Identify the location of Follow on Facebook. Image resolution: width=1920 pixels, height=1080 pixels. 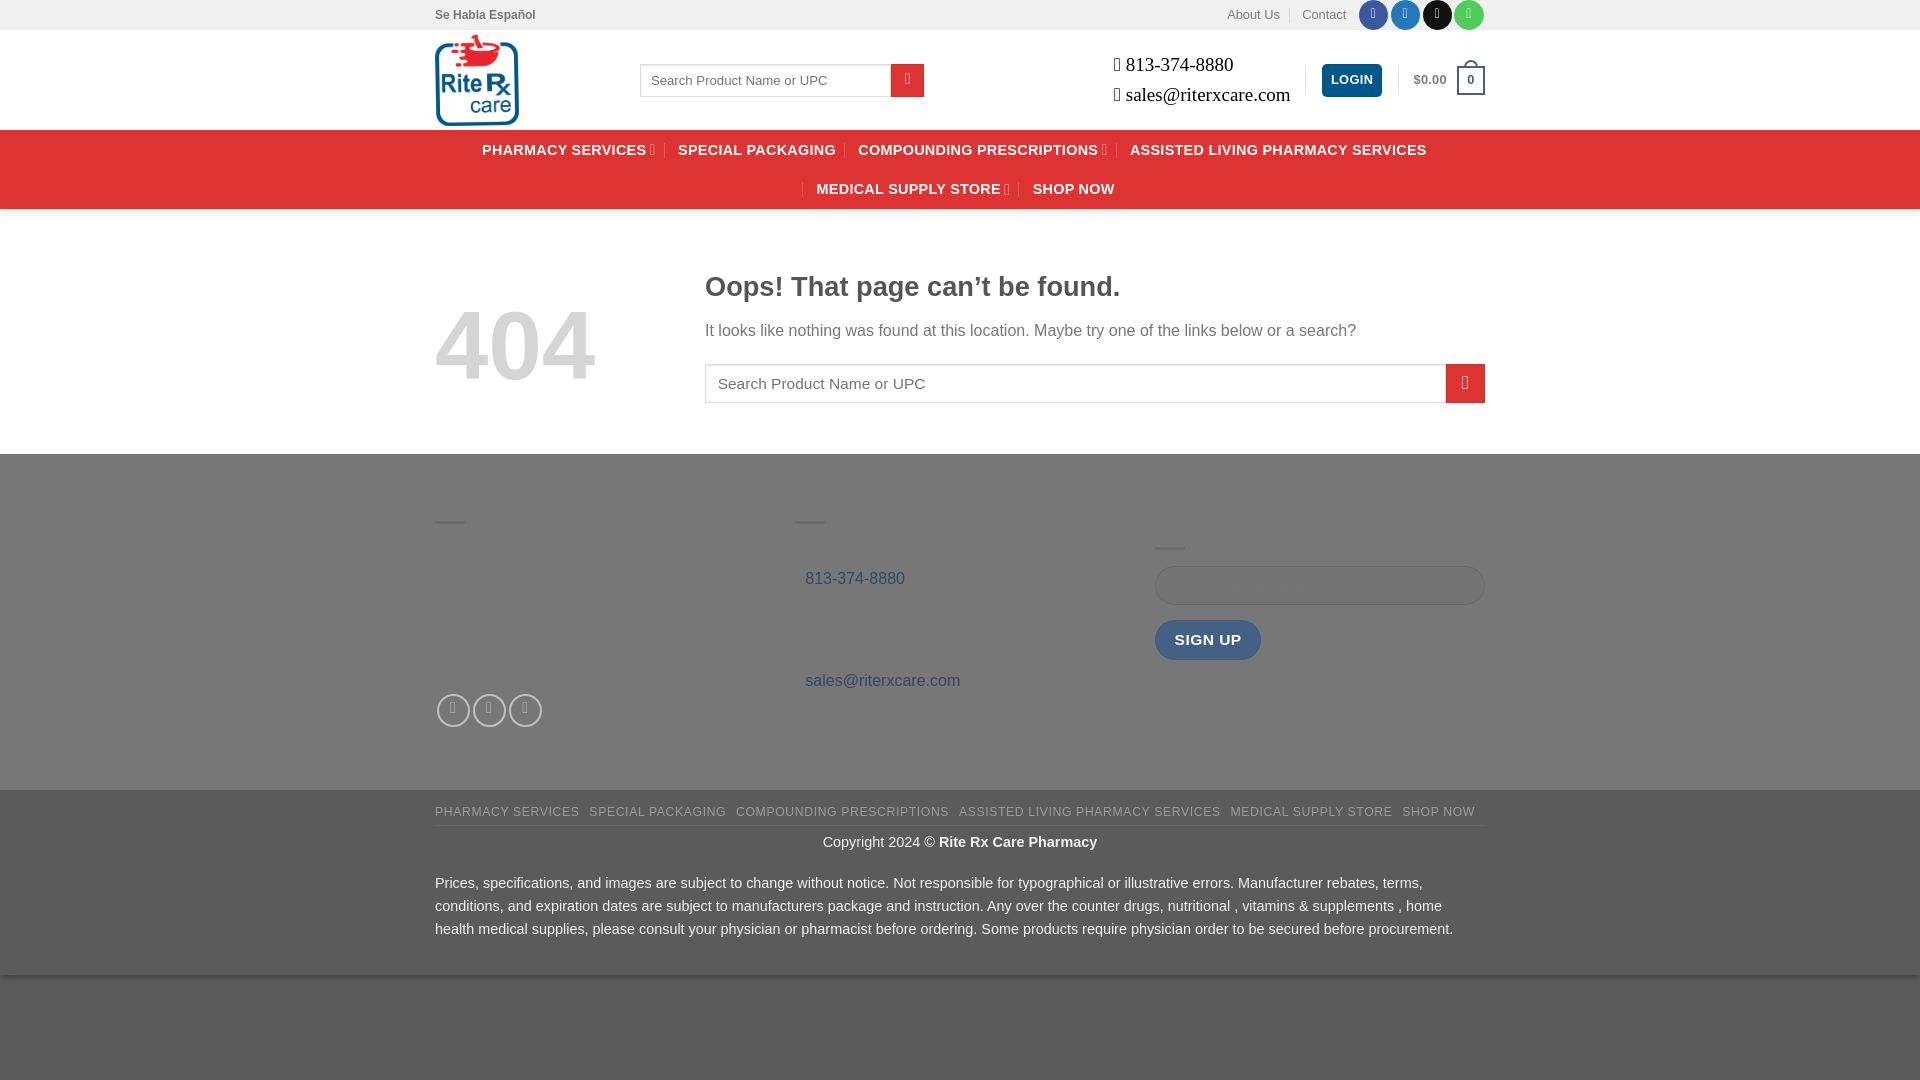
(1374, 15).